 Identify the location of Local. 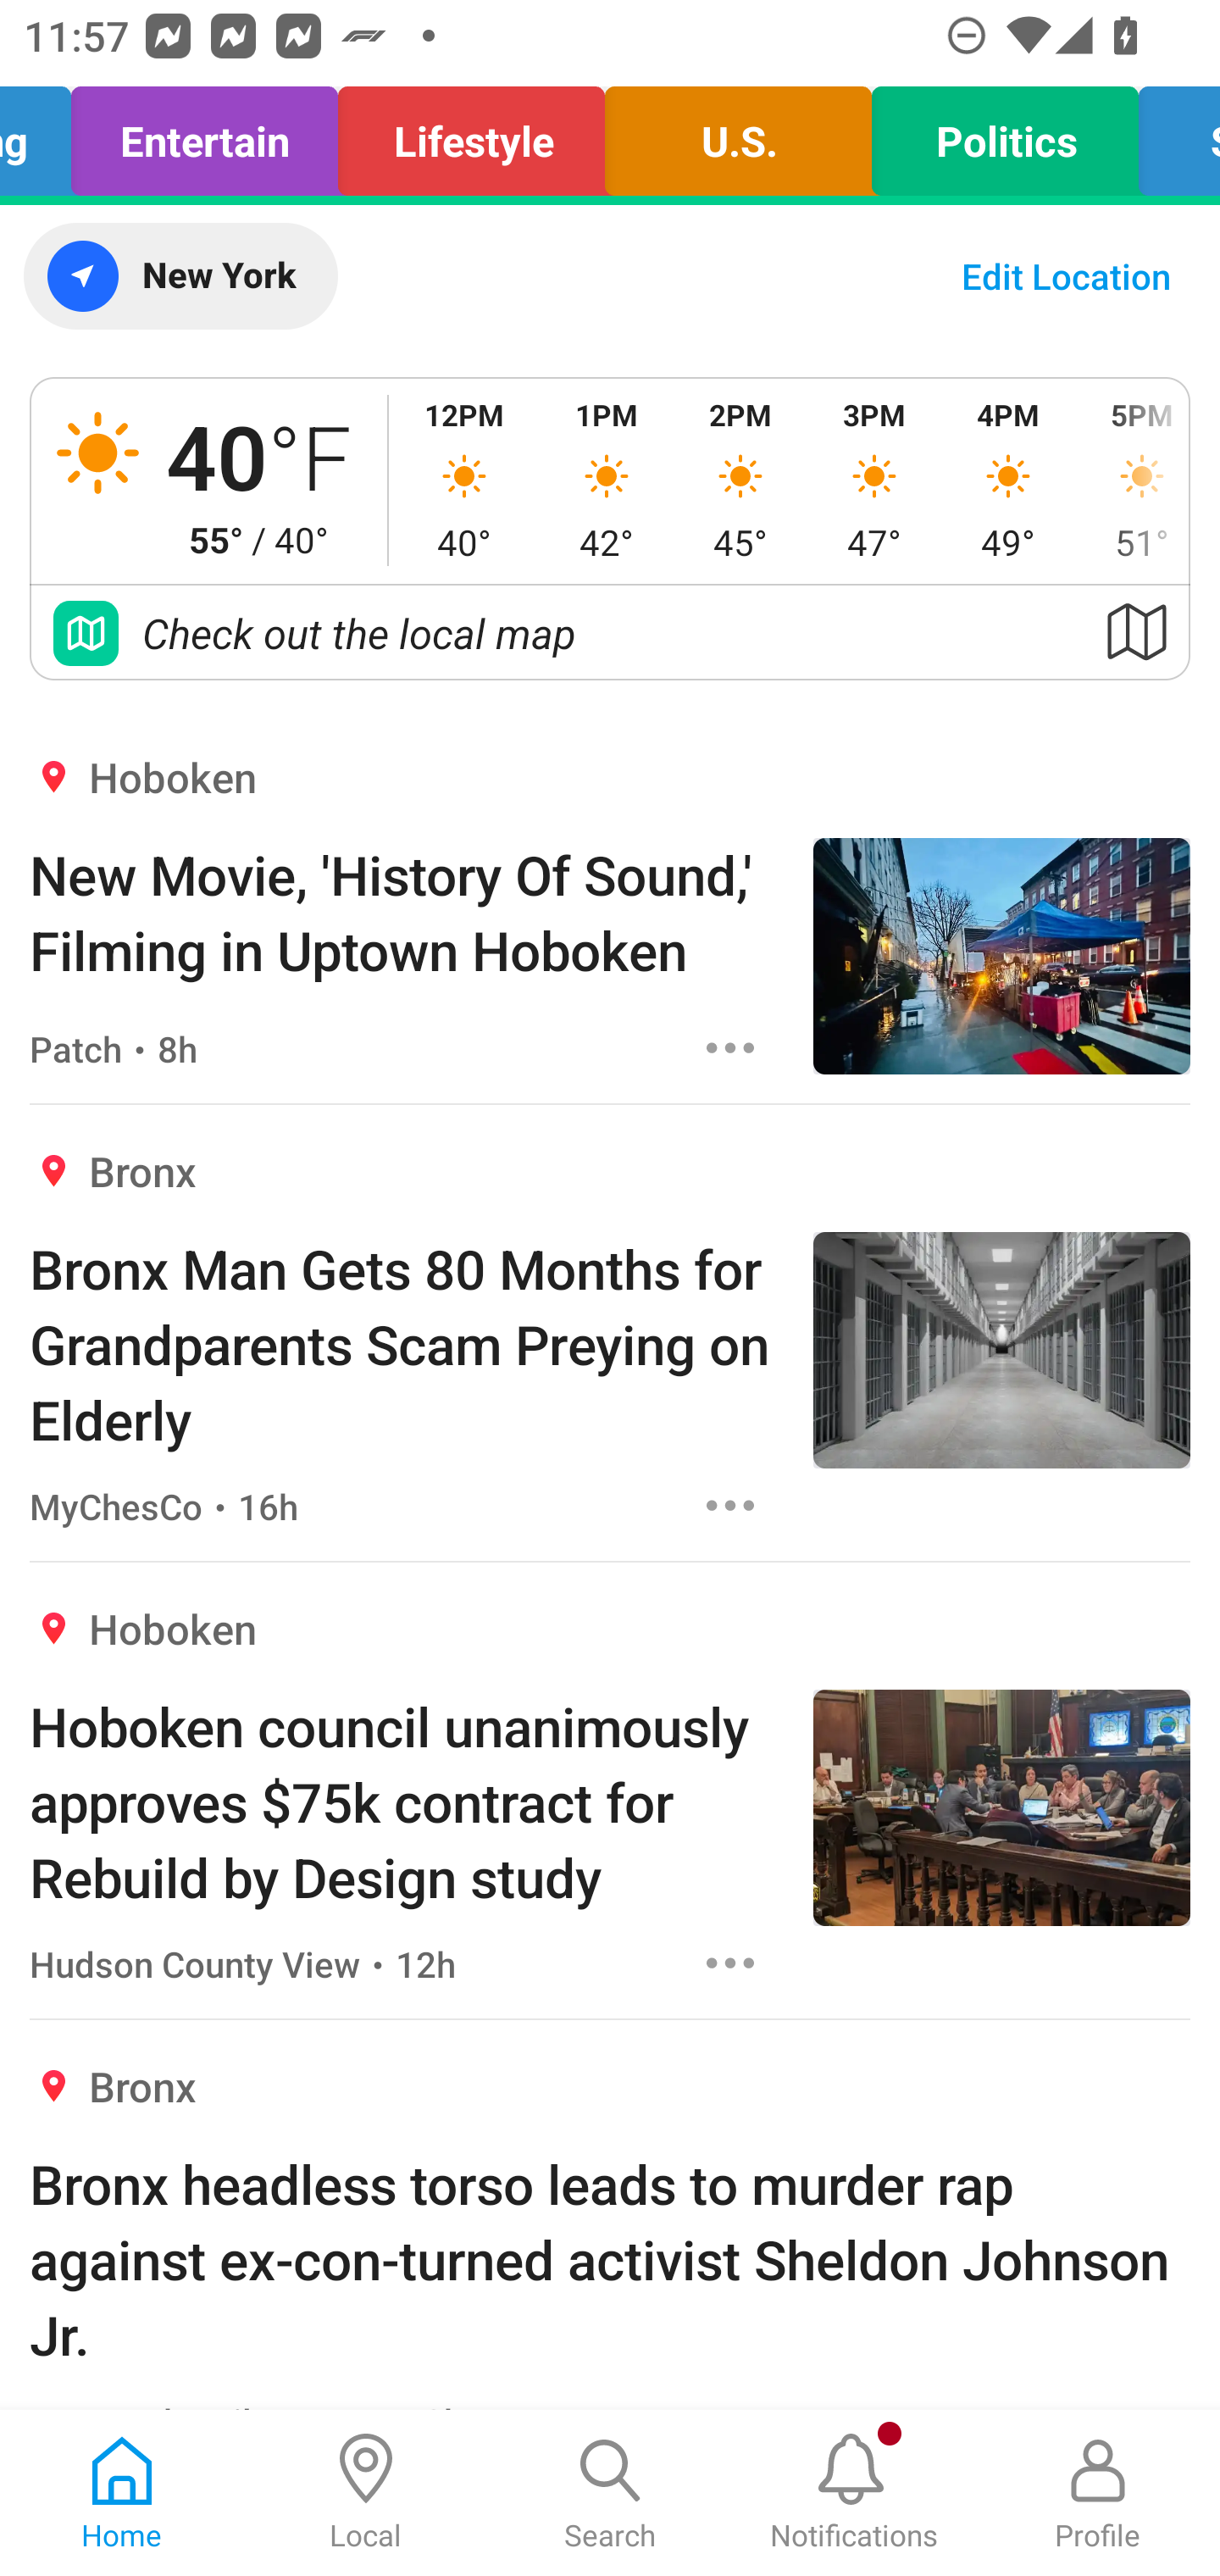
(366, 2493).